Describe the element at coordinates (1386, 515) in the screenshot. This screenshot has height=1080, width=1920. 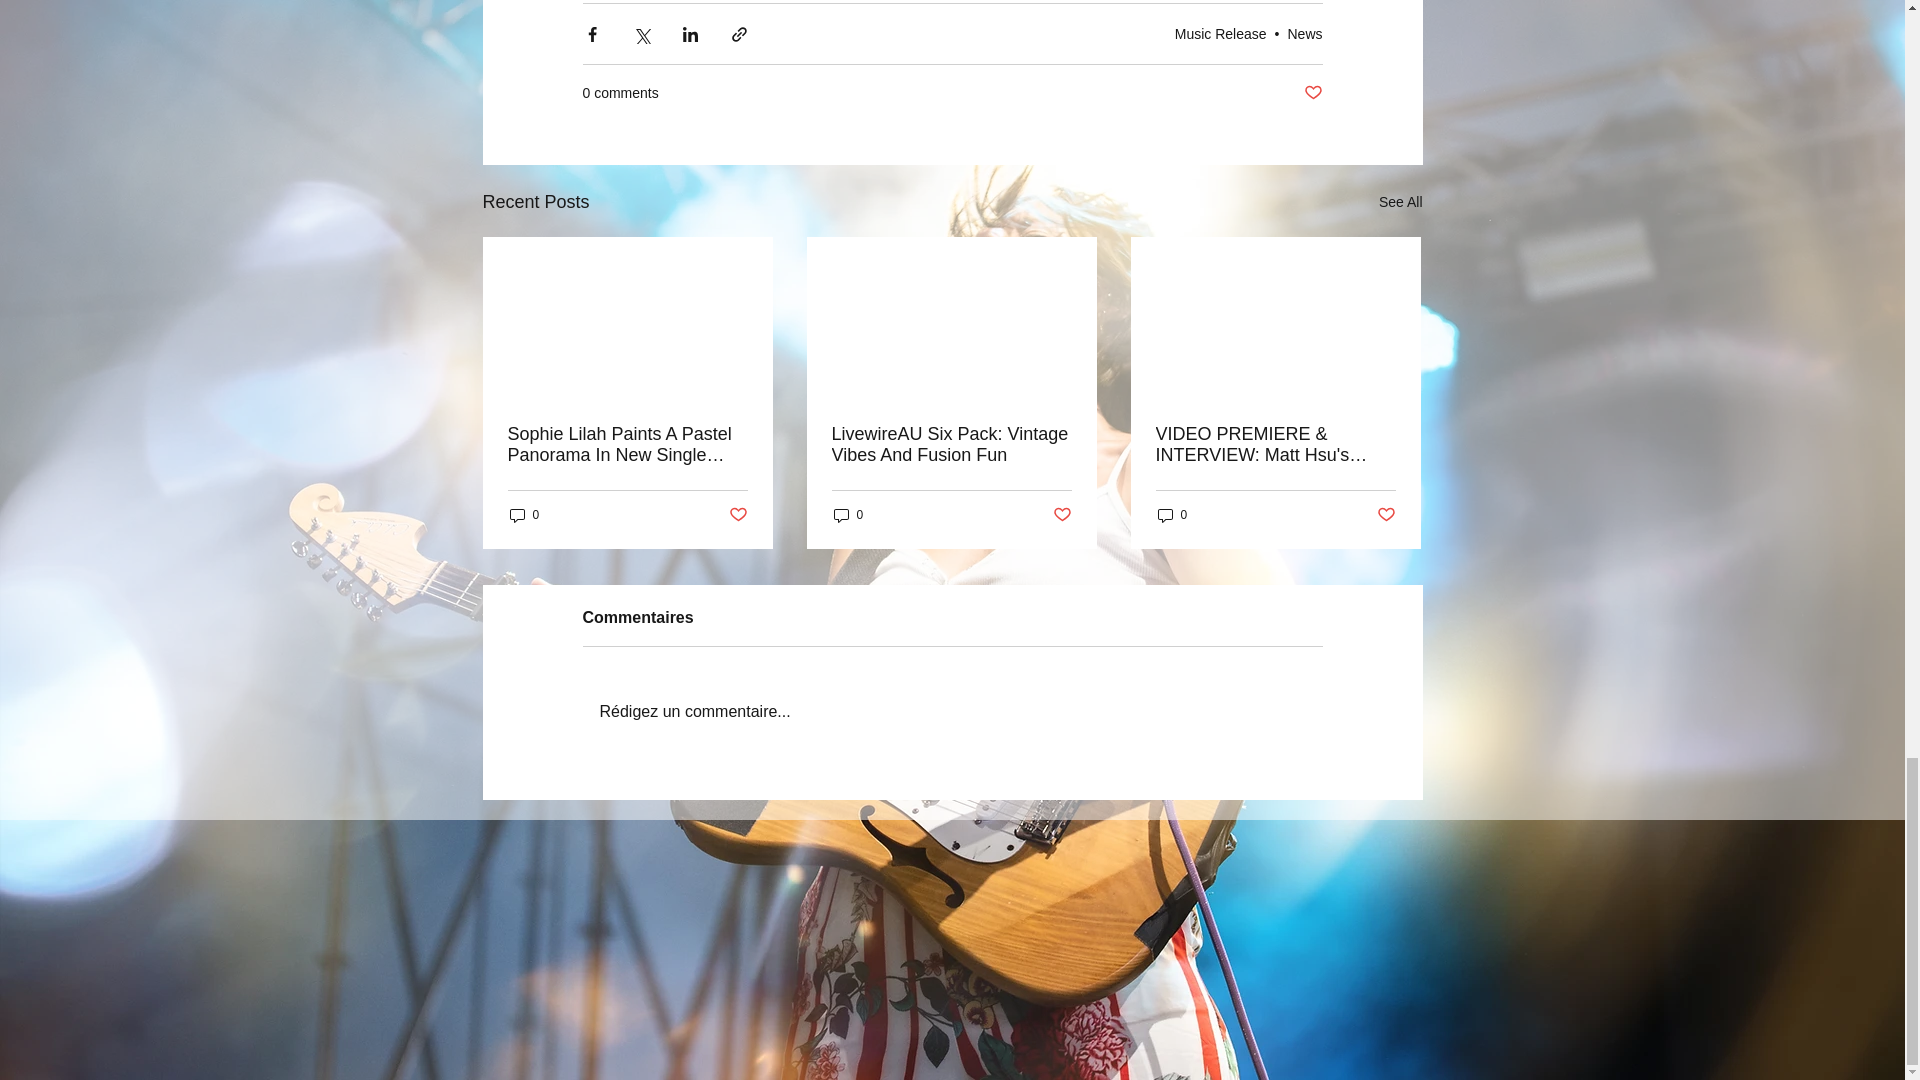
I see `Post not marked as liked` at that location.